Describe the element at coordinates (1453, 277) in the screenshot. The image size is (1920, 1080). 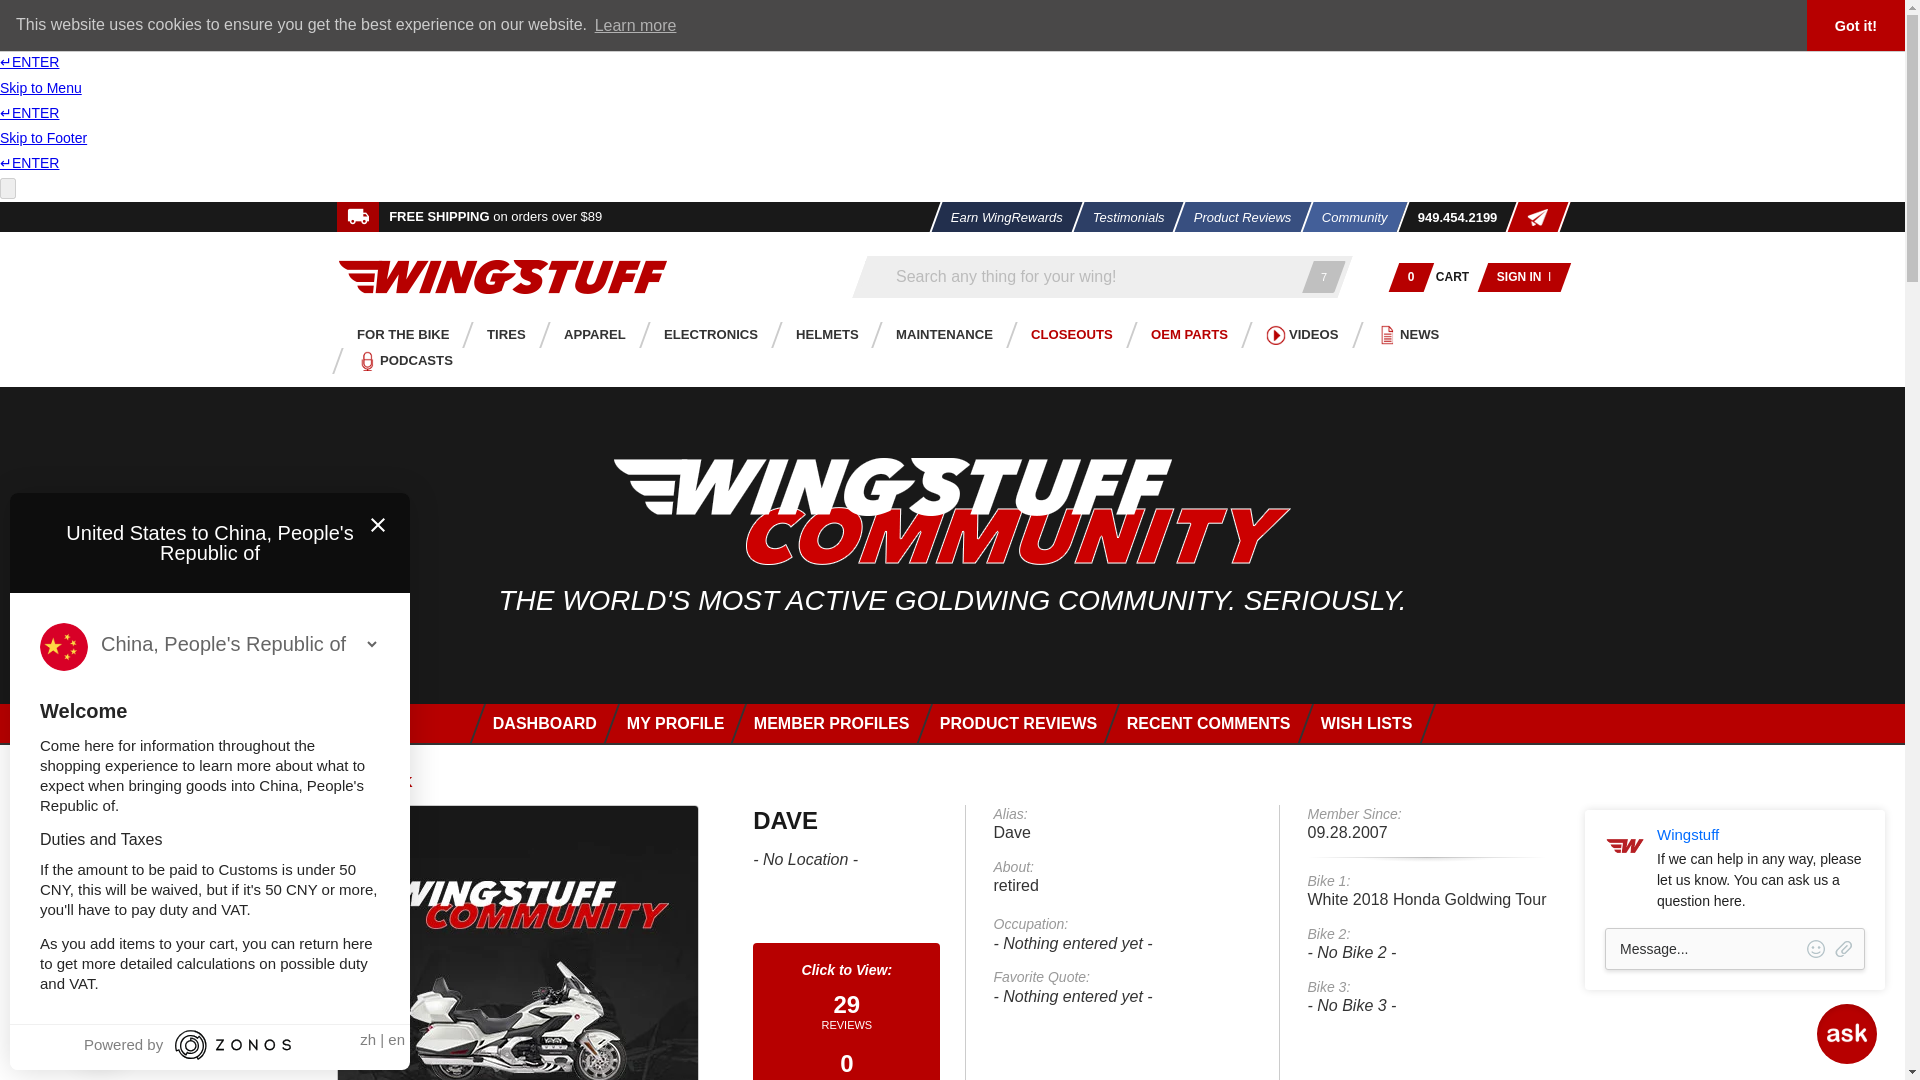
I see `CART` at that location.